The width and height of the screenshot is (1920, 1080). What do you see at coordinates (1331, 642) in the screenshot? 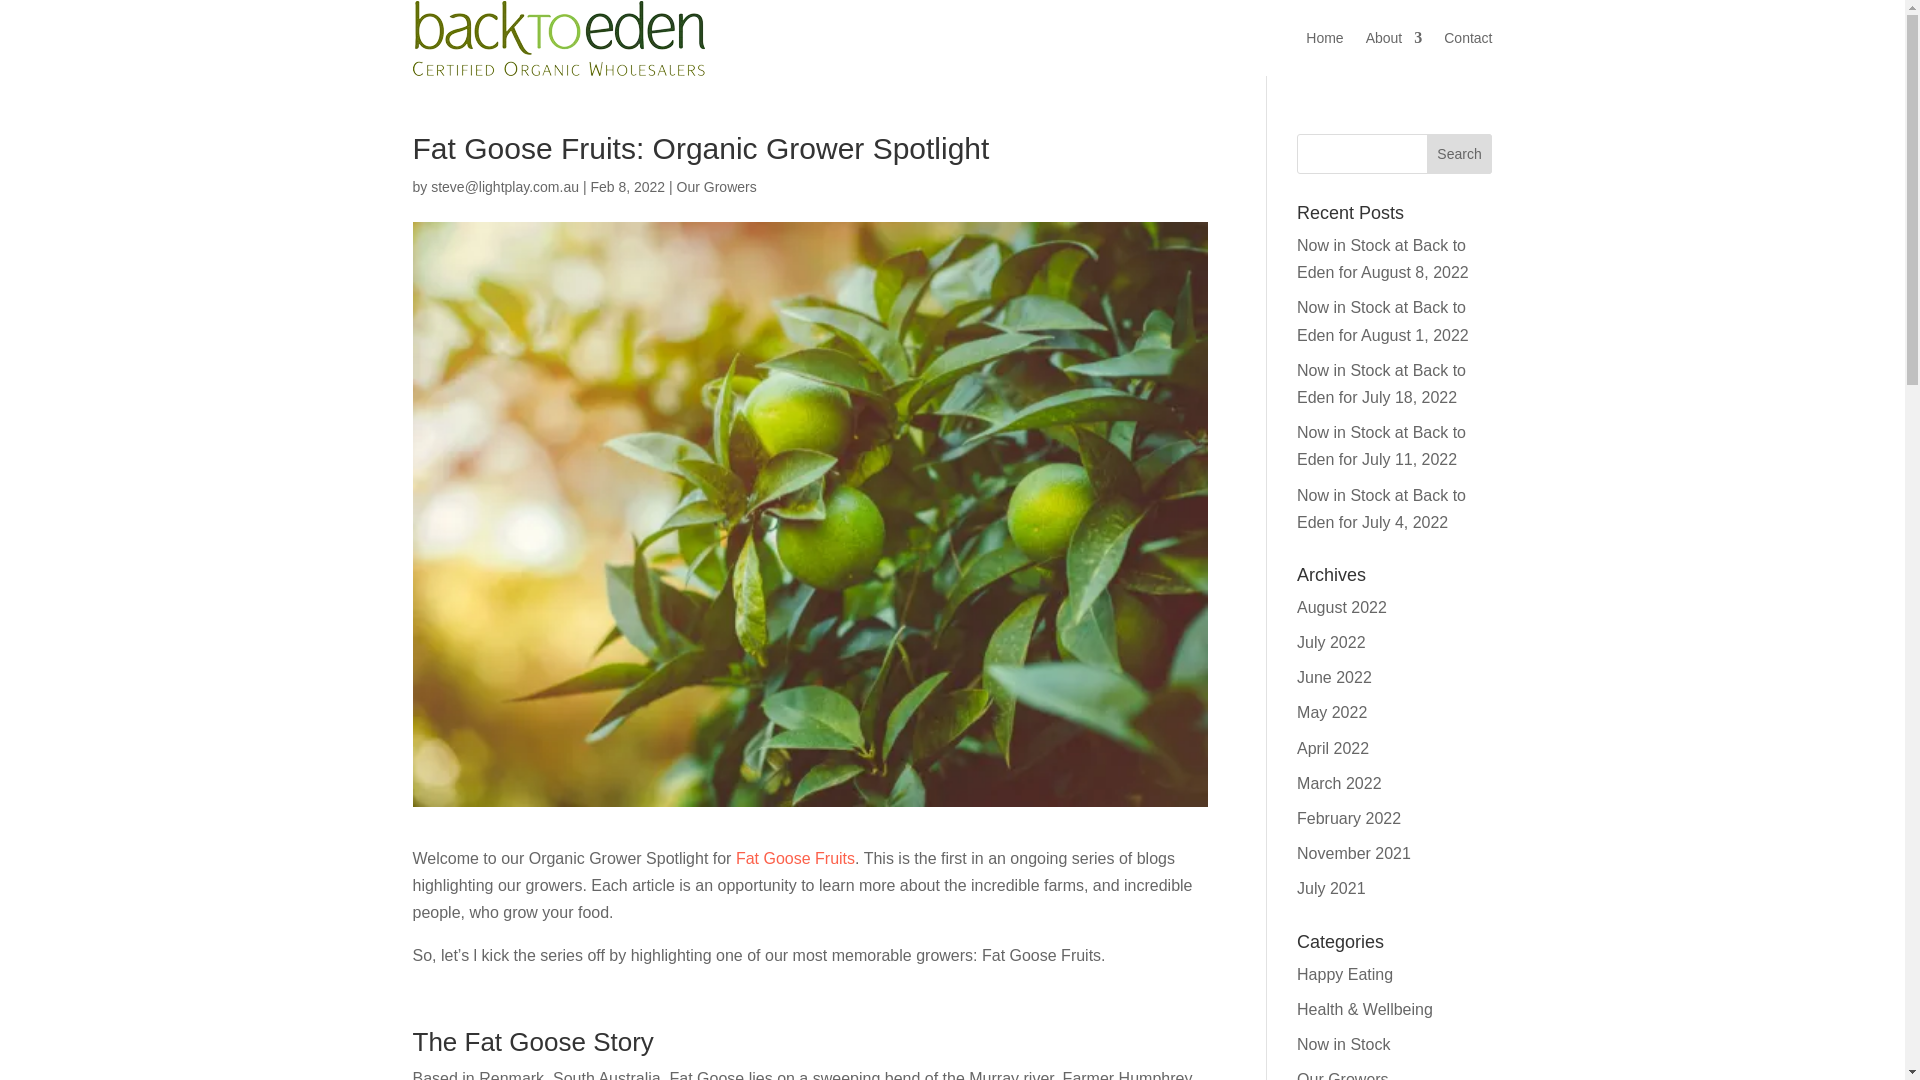
I see `July 2022` at bounding box center [1331, 642].